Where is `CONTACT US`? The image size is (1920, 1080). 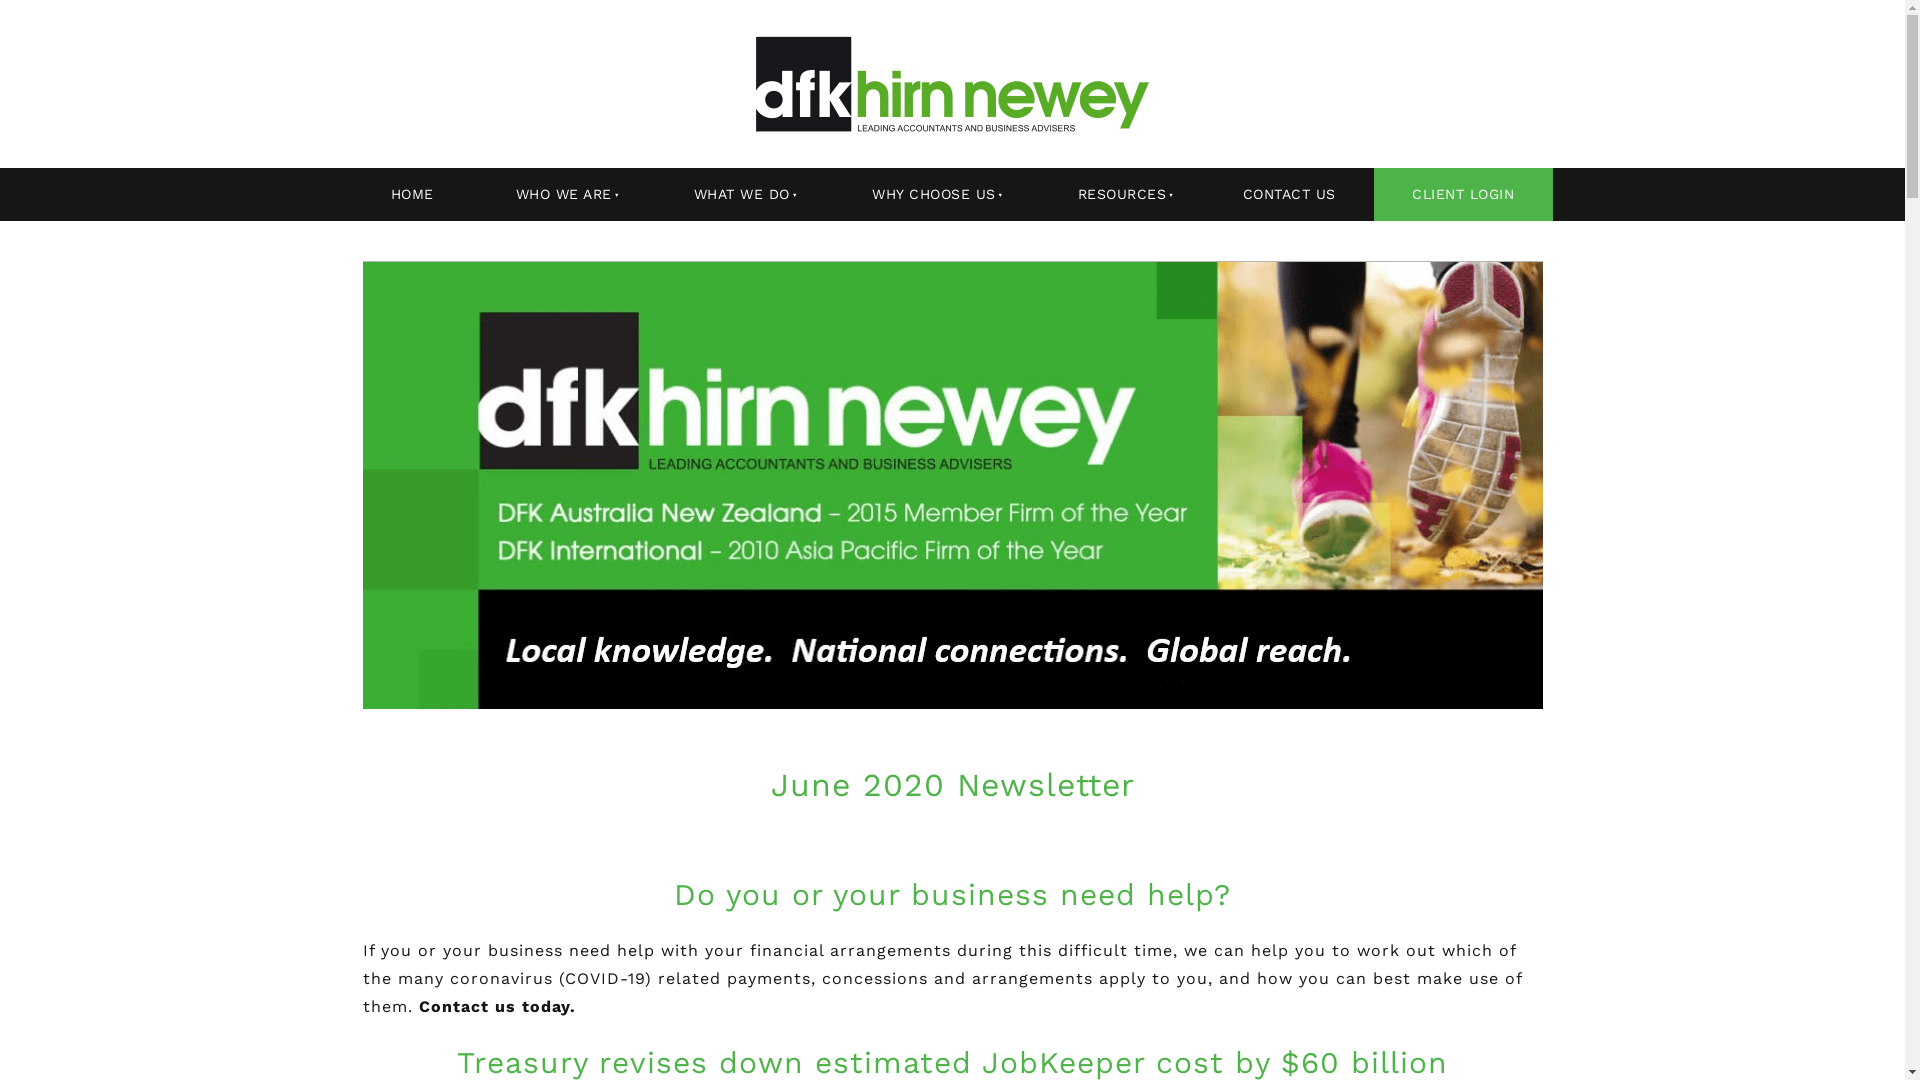 CONTACT US is located at coordinates (1289, 194).